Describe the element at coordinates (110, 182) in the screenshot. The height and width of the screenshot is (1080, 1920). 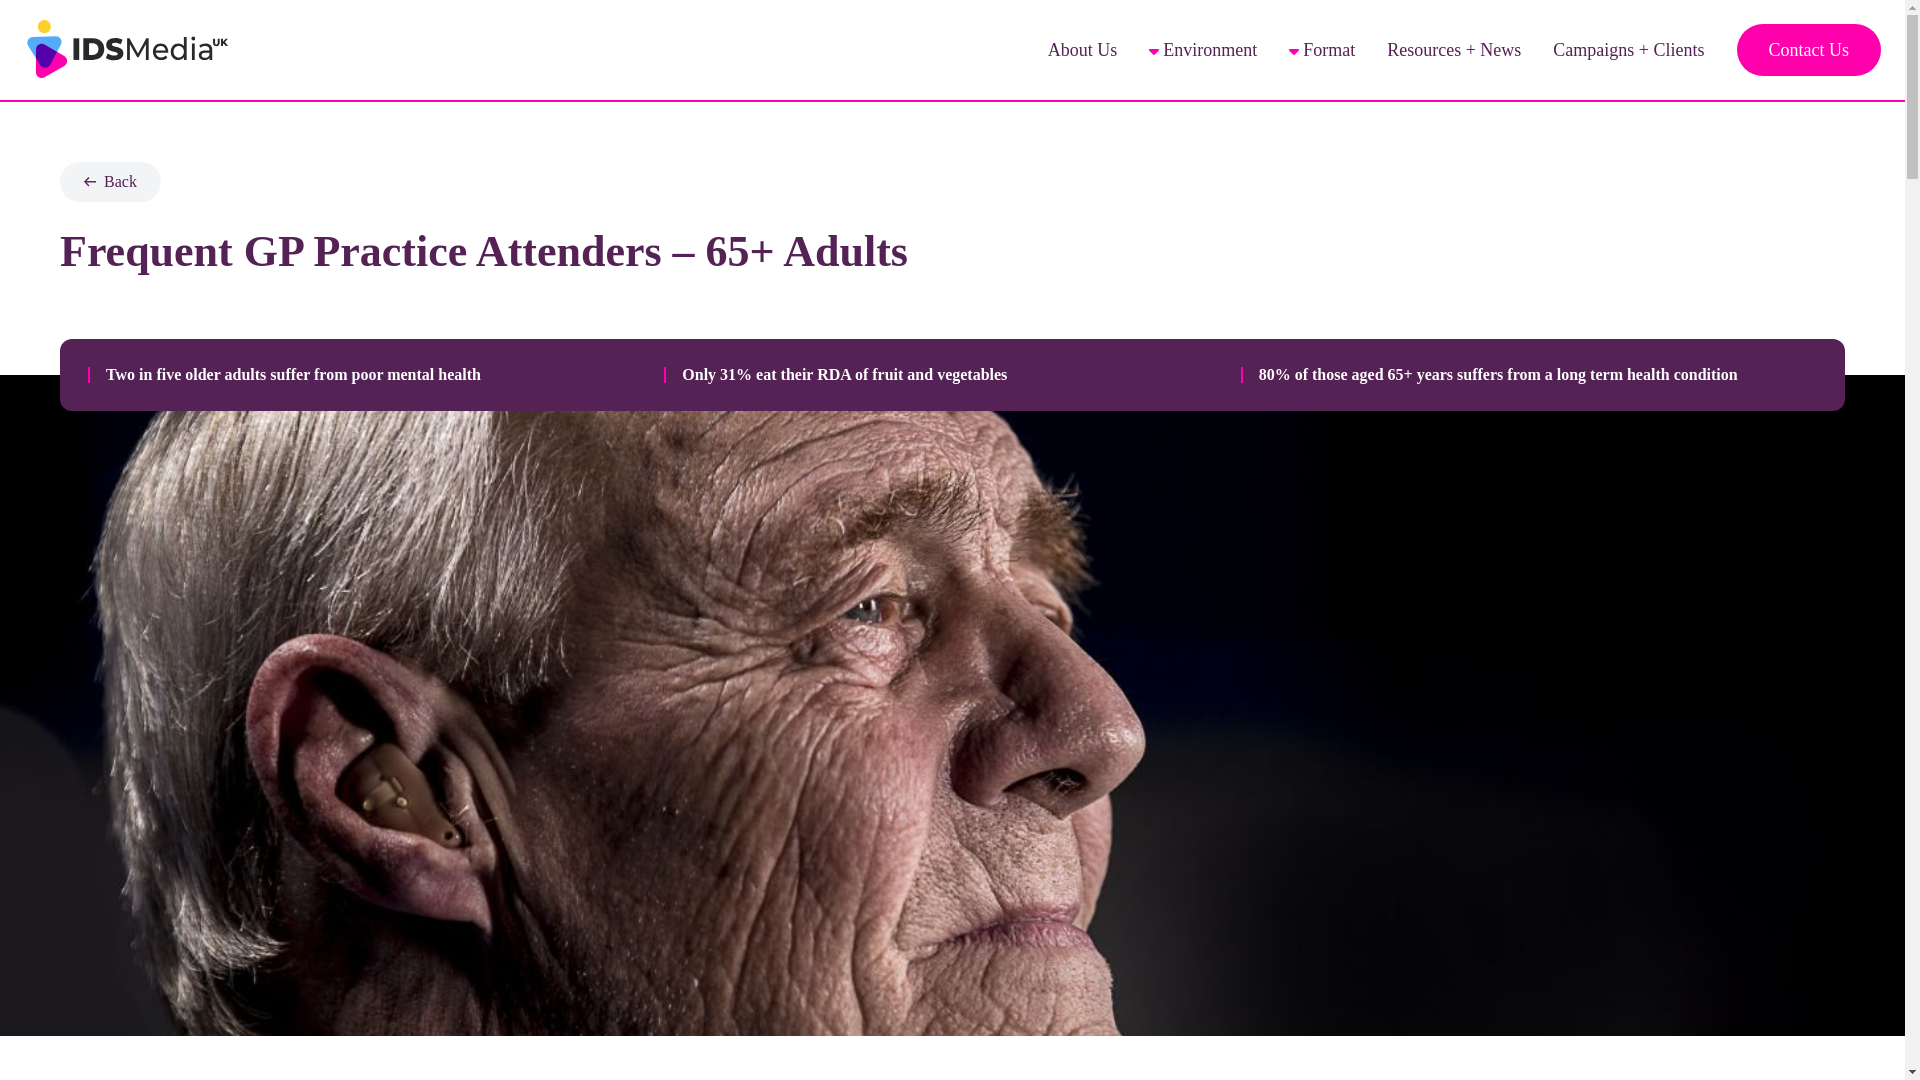
I see `Back` at that location.